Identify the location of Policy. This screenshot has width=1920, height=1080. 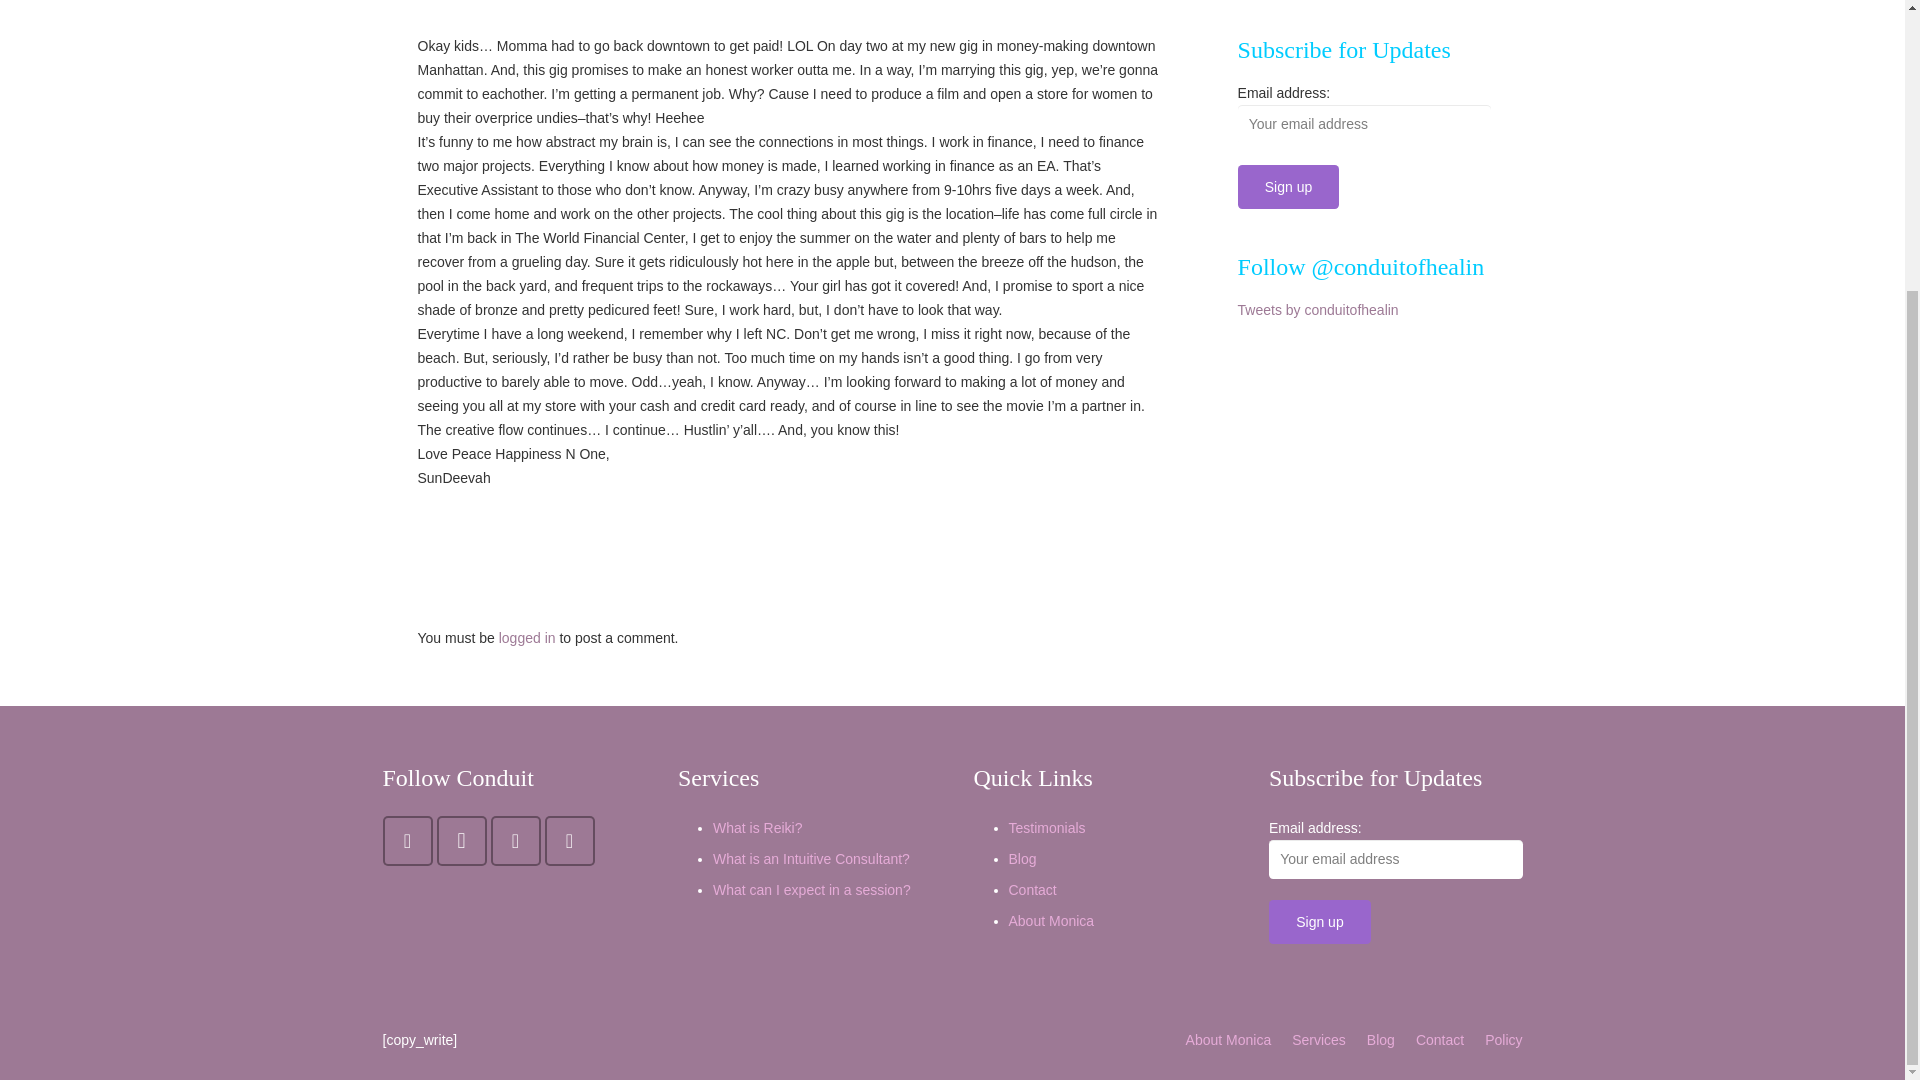
(1503, 1040).